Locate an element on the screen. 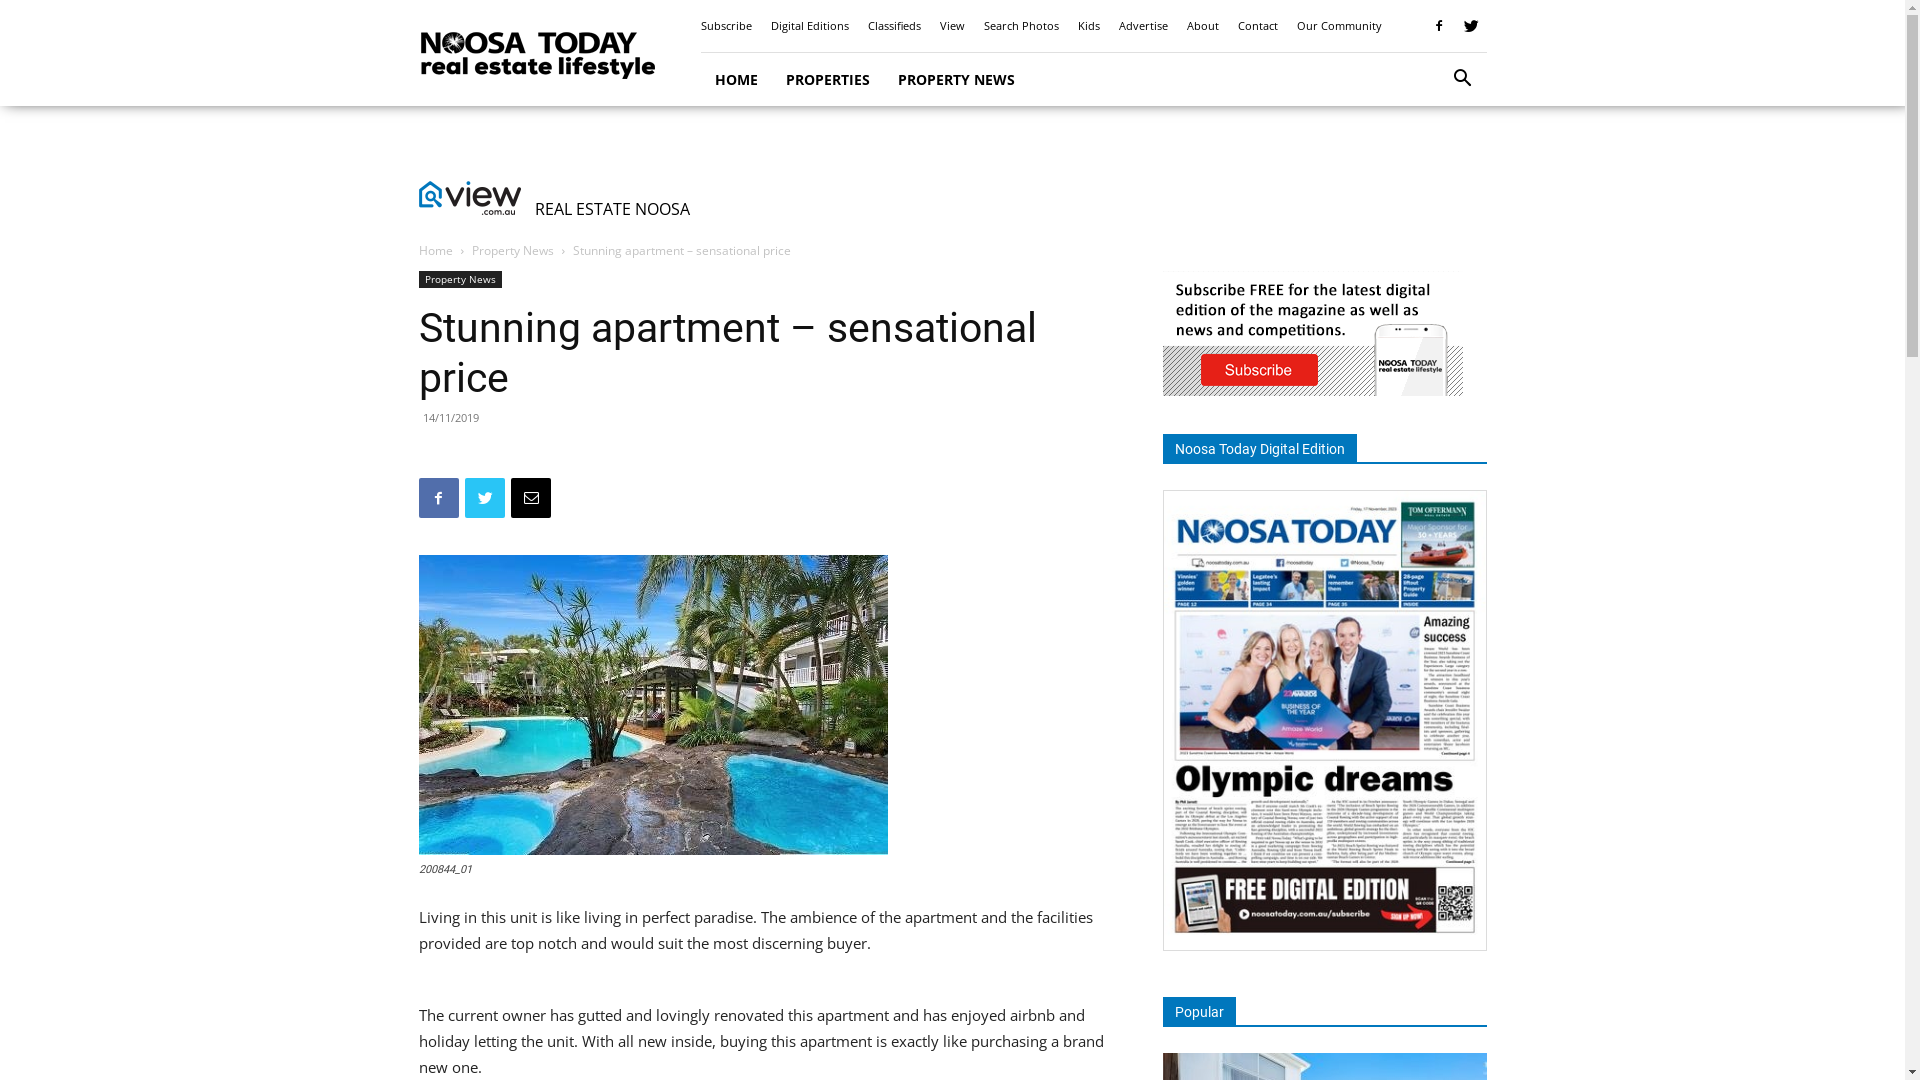  HOME is located at coordinates (736, 80).